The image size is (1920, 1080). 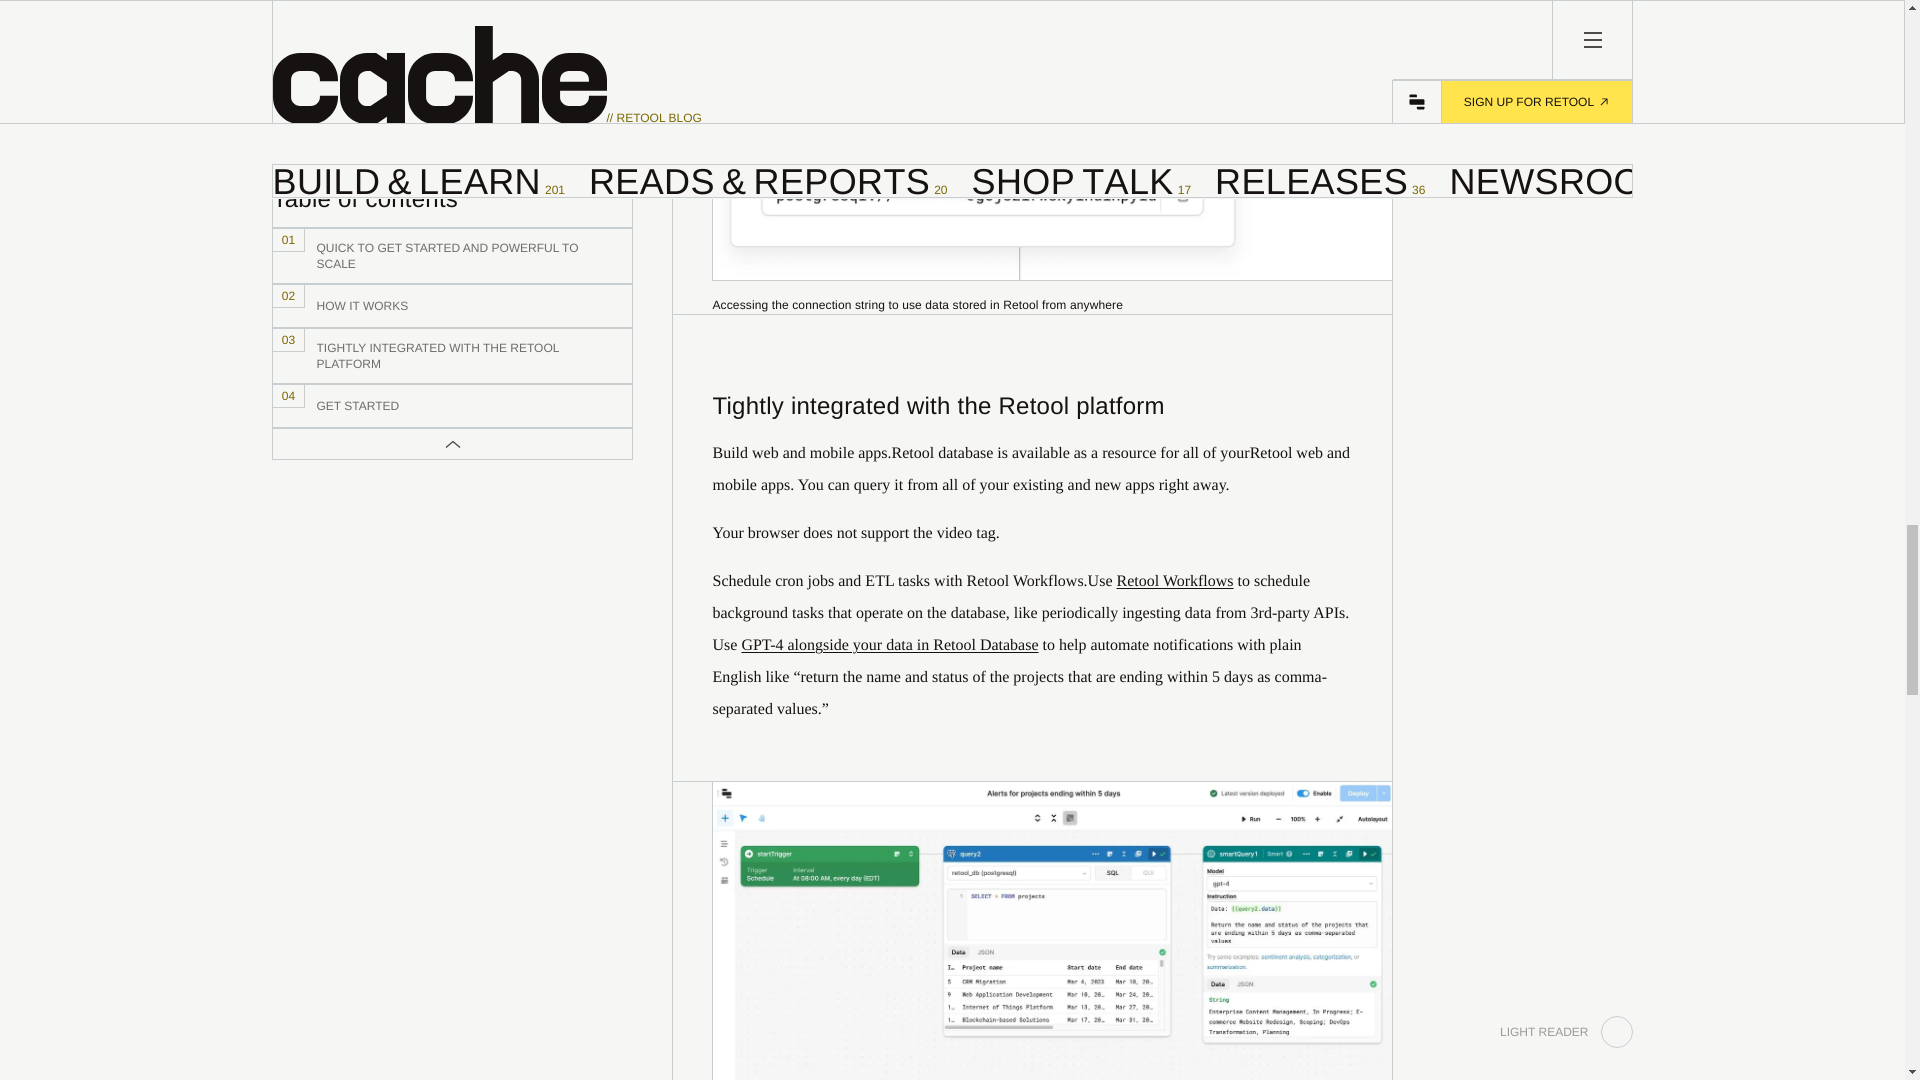 What do you see at coordinates (1174, 581) in the screenshot?
I see `Retool Workflows` at bounding box center [1174, 581].